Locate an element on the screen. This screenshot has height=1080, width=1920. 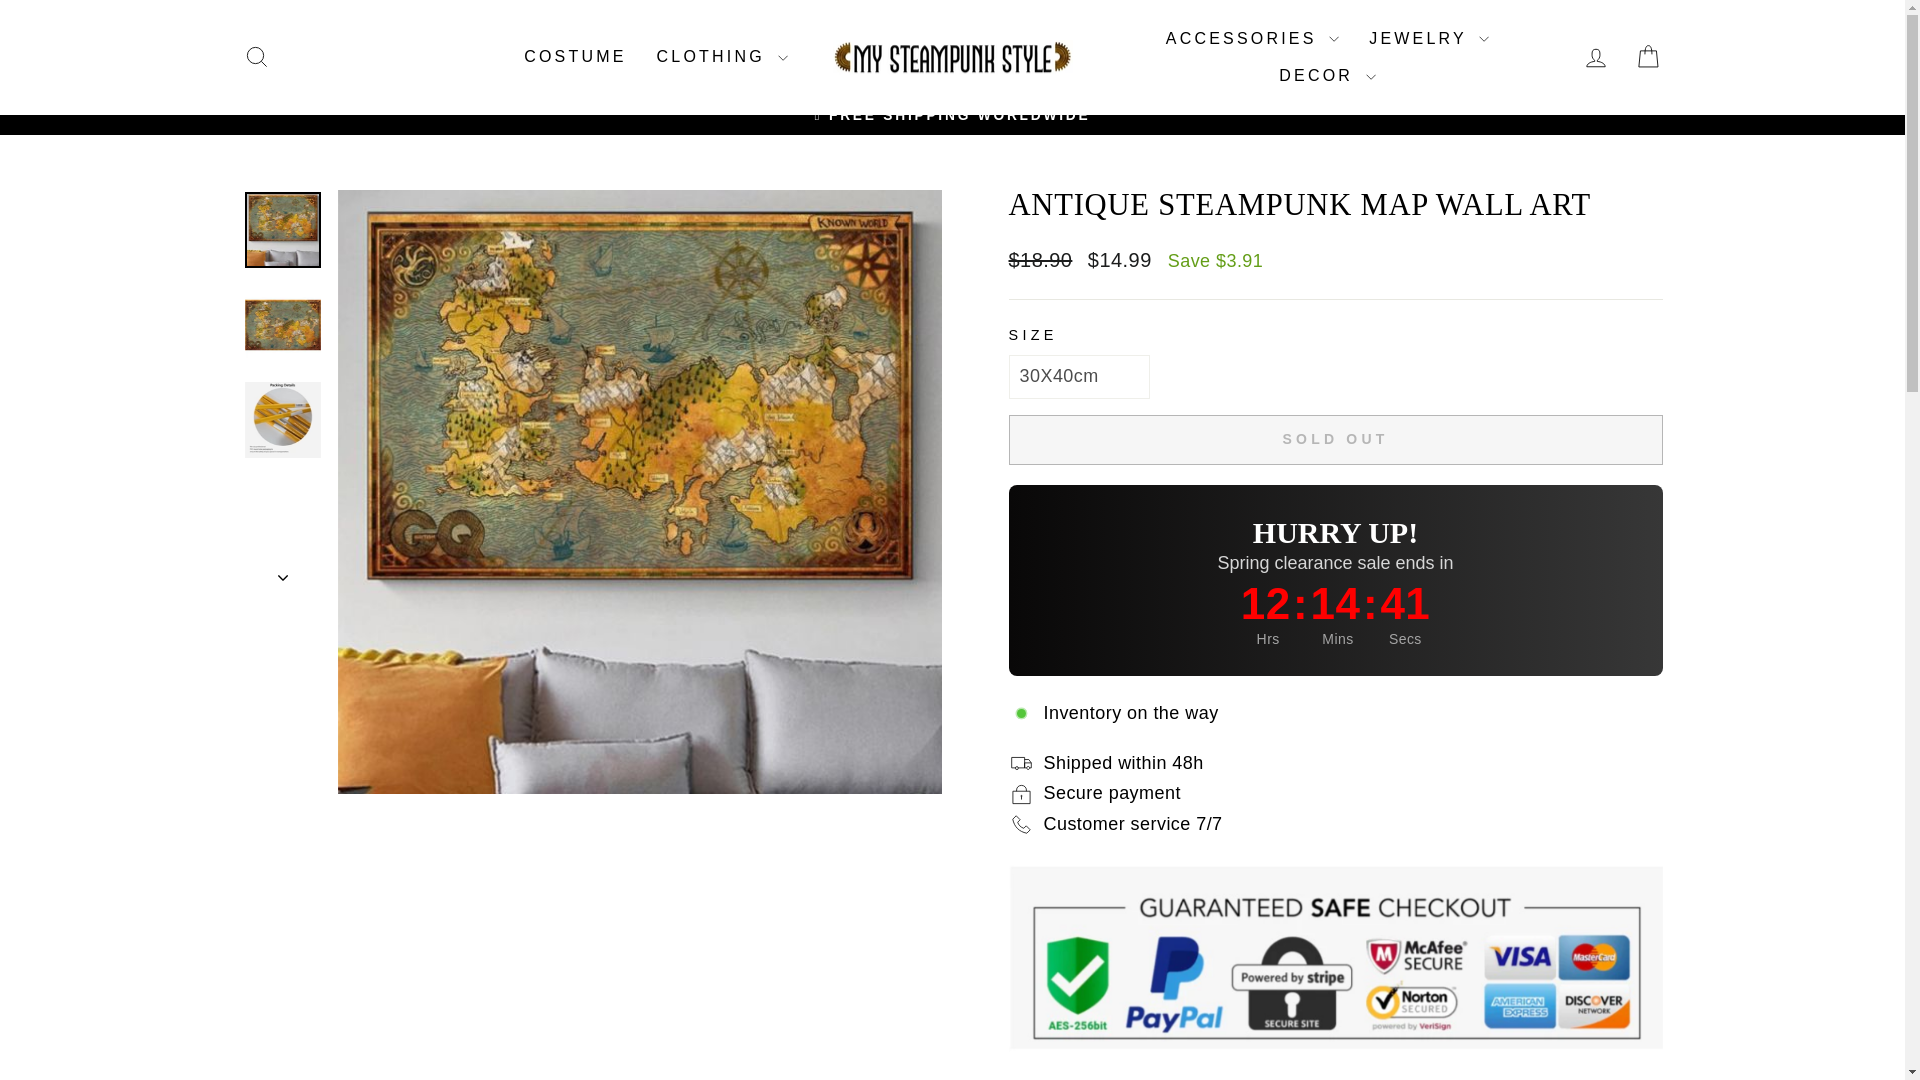
ICON-SEARCH is located at coordinates (256, 57).